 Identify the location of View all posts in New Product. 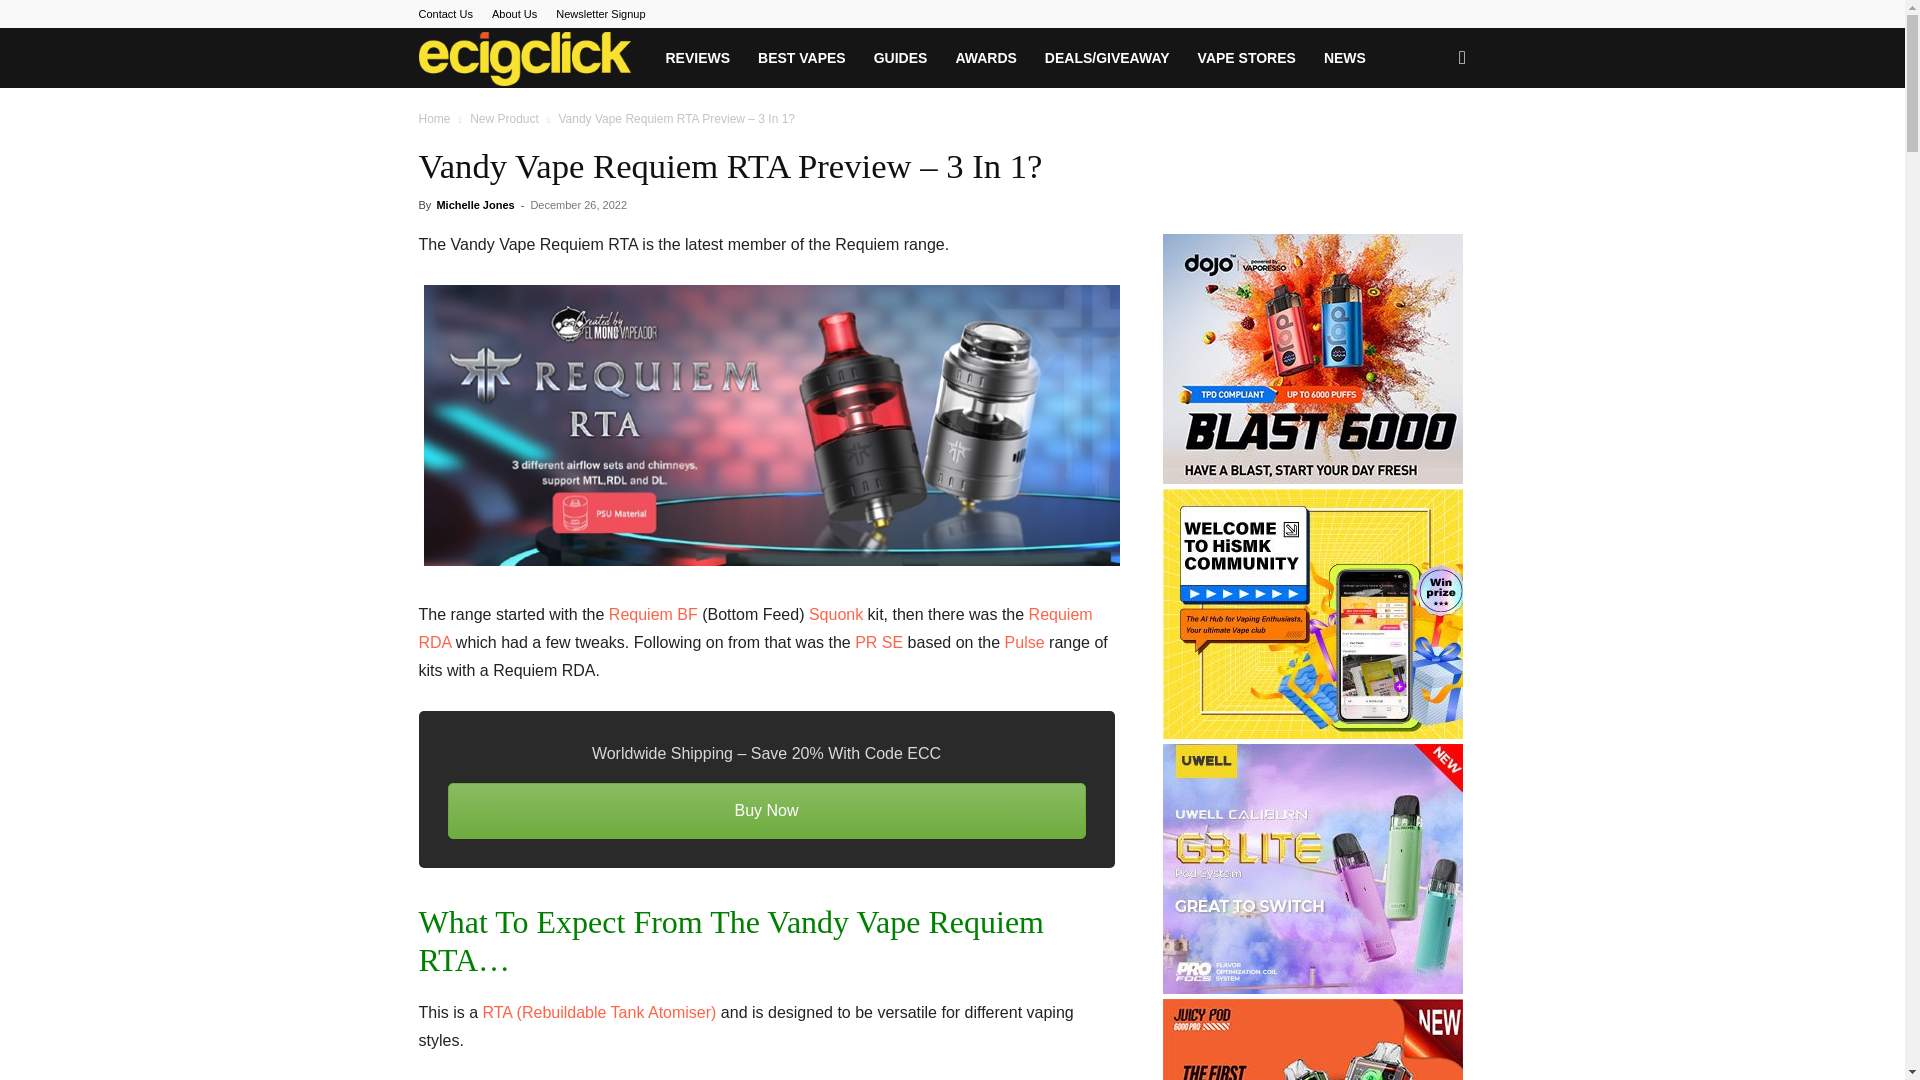
(504, 119).